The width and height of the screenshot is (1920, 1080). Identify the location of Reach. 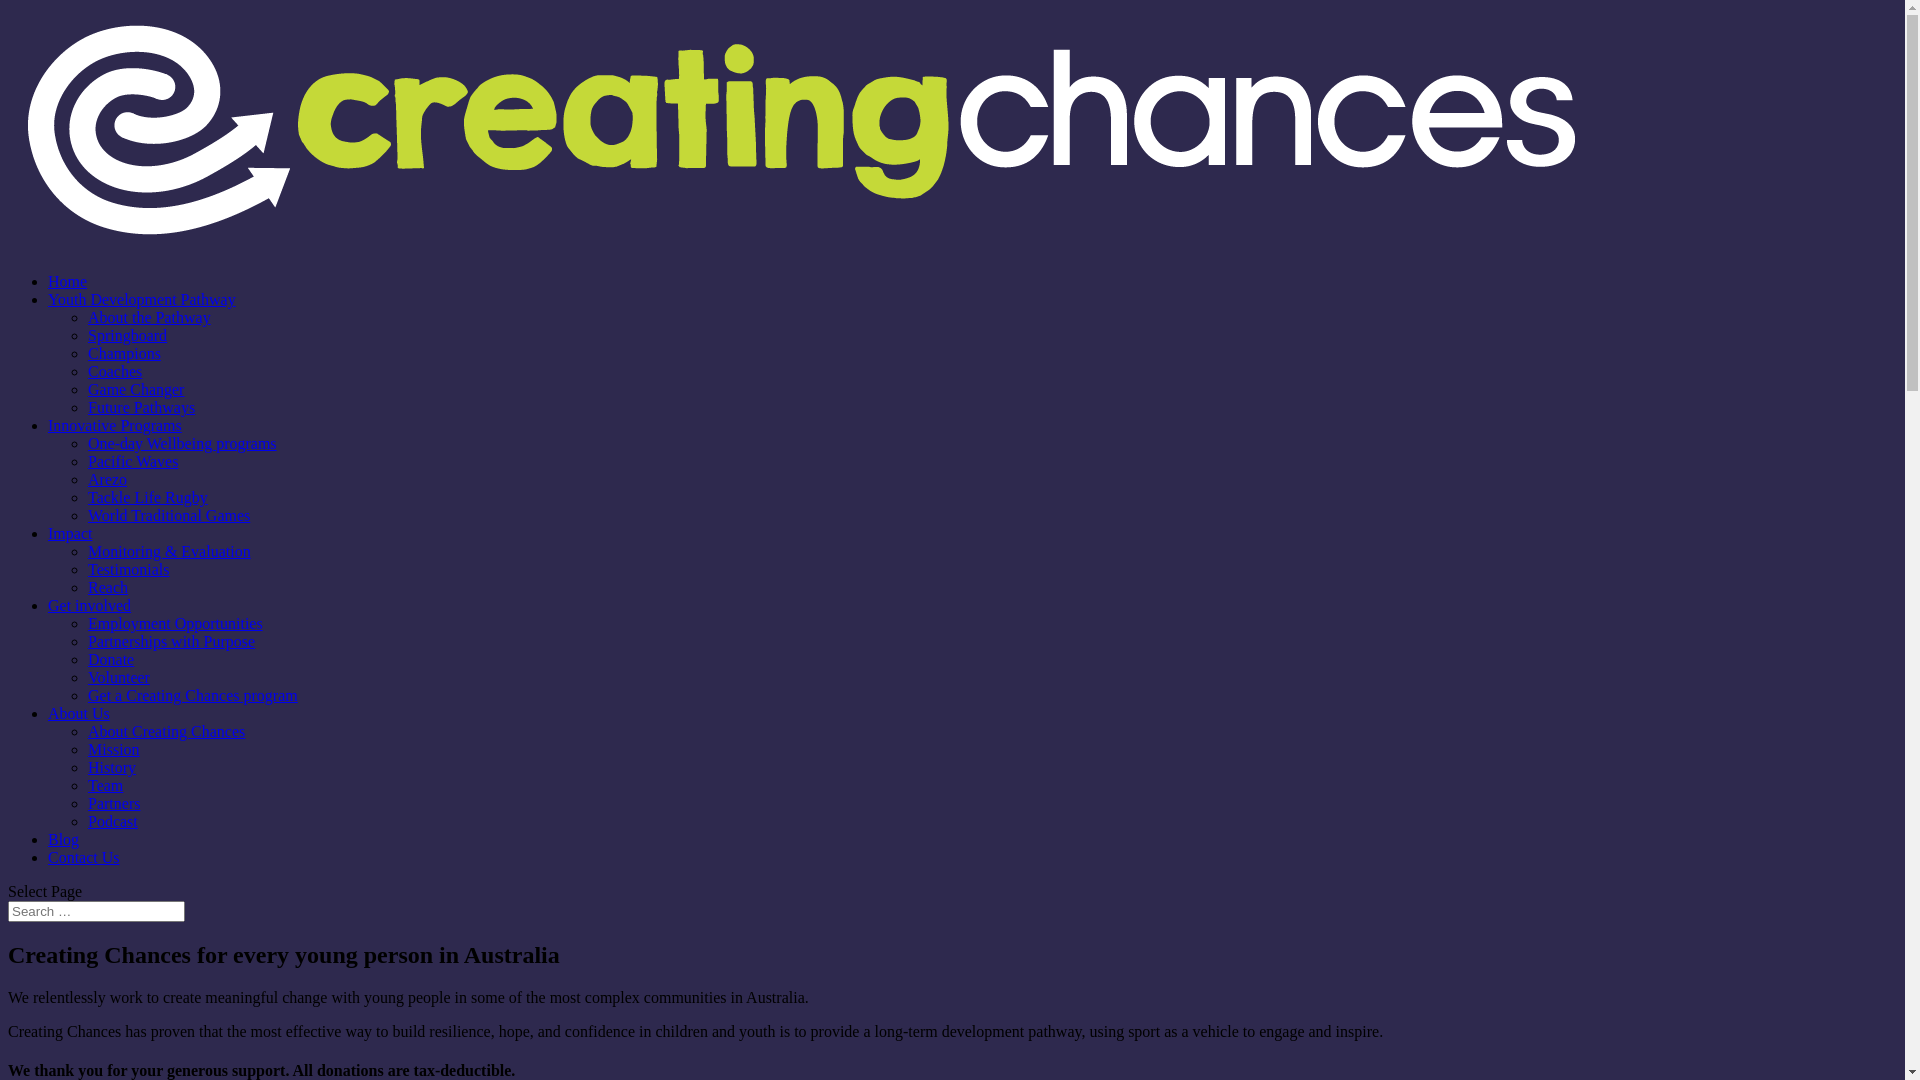
(108, 588).